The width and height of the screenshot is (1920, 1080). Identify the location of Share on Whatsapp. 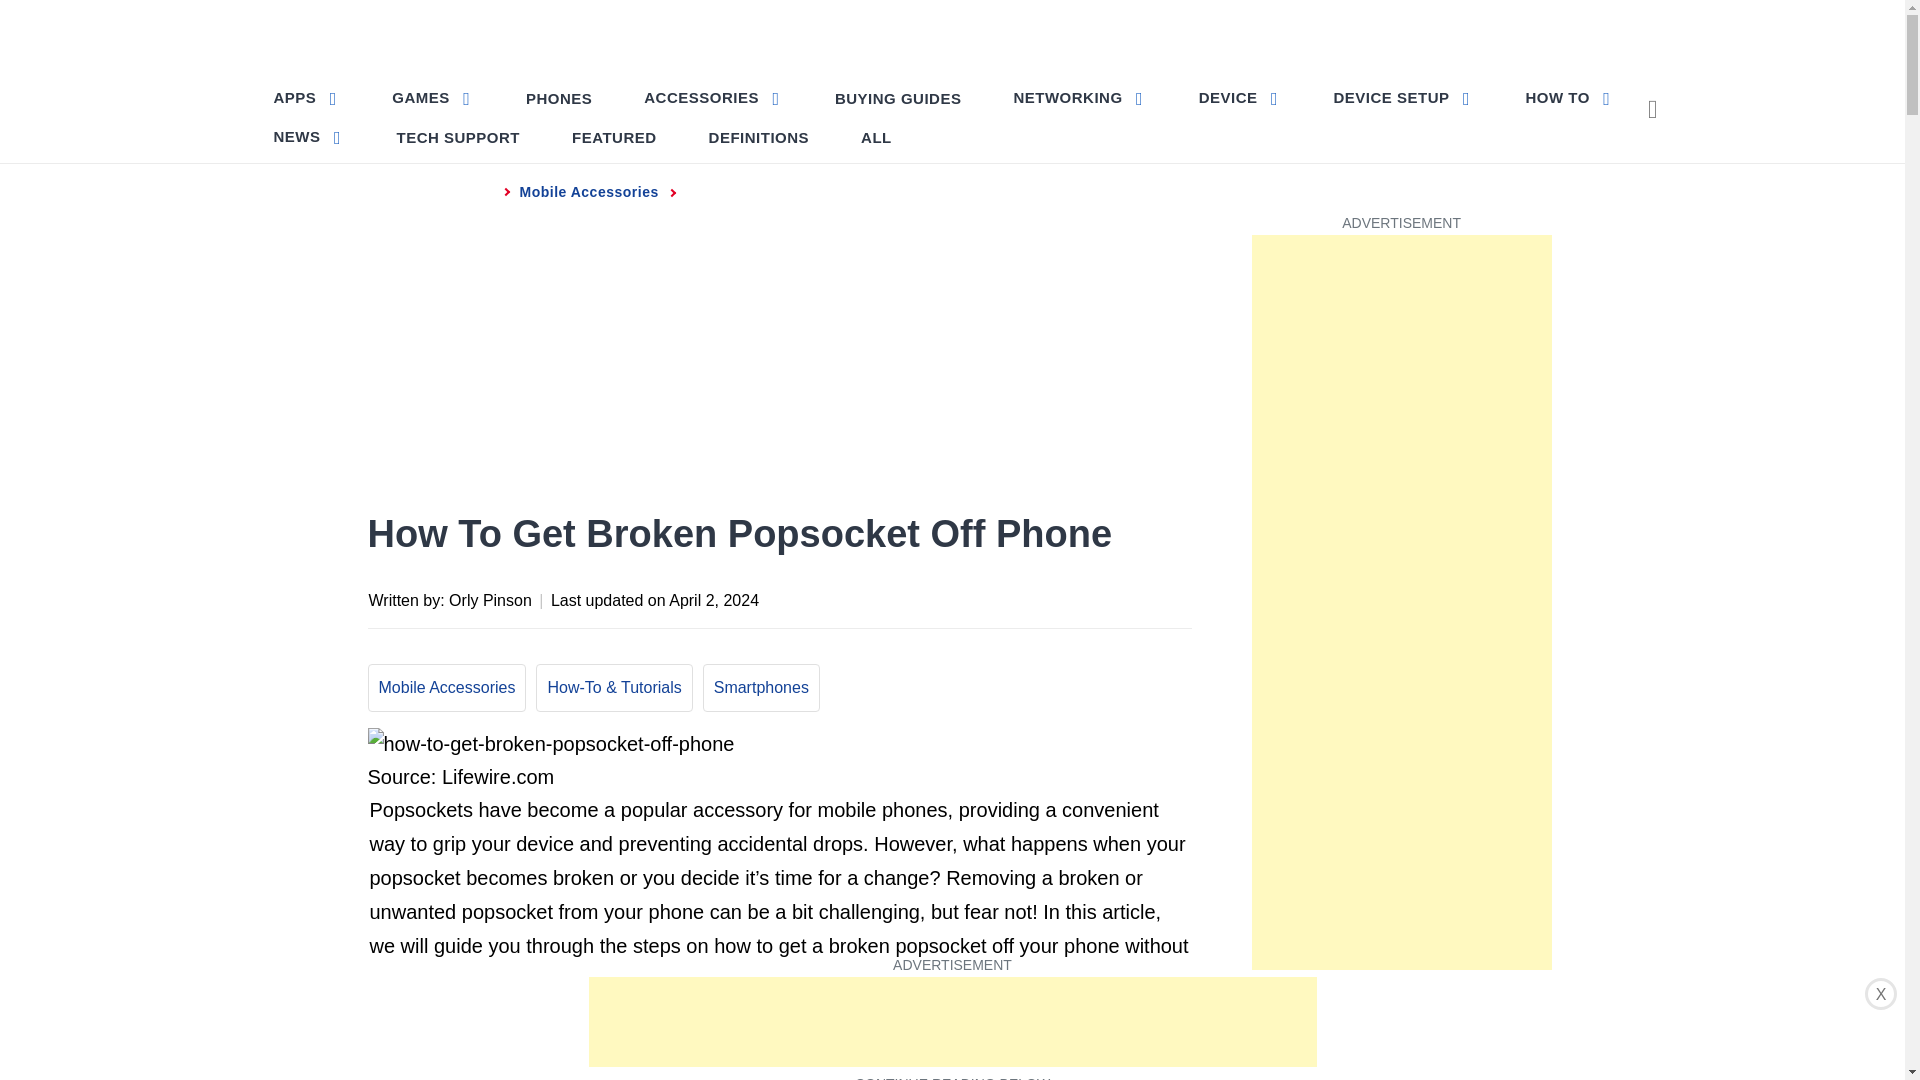
(1094, 598).